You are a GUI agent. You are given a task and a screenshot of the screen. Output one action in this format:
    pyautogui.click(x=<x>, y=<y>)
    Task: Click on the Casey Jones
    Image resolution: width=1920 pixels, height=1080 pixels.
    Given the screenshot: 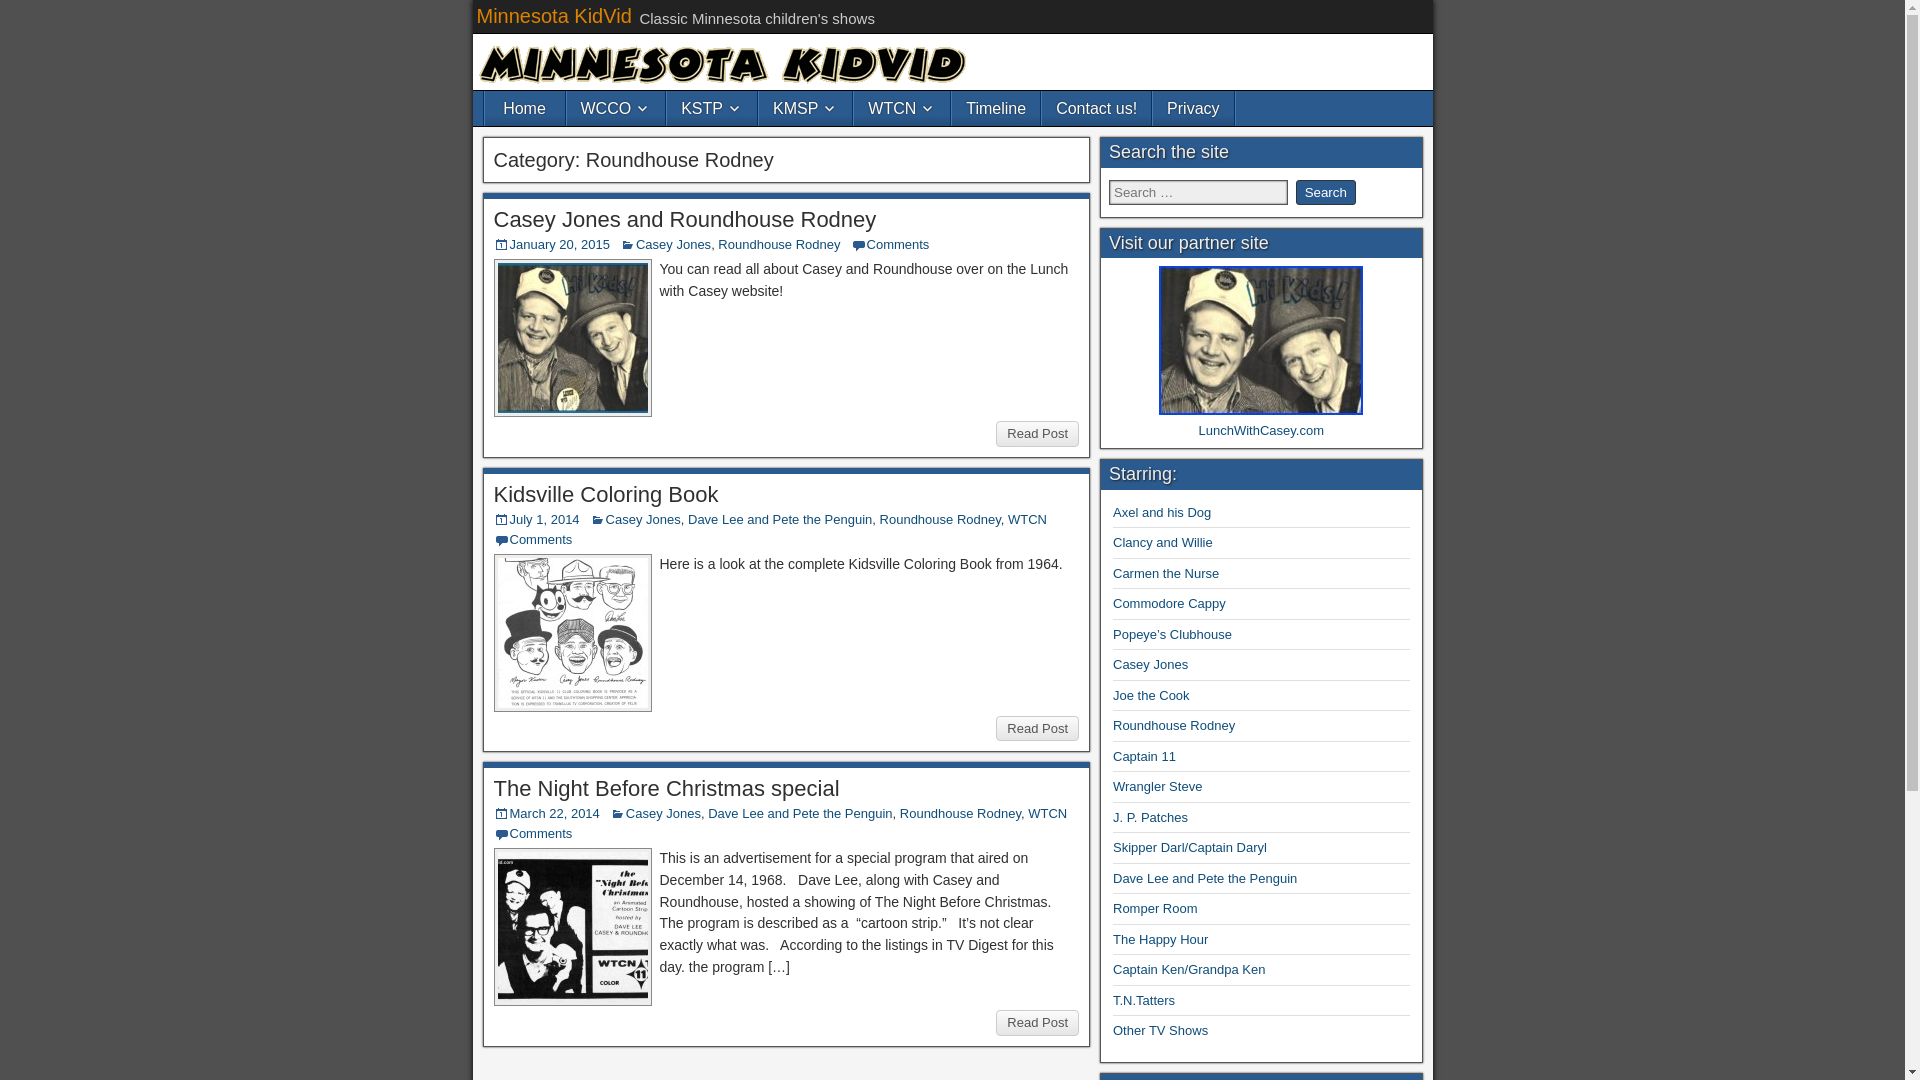 What is the action you would take?
    pyautogui.click(x=672, y=244)
    